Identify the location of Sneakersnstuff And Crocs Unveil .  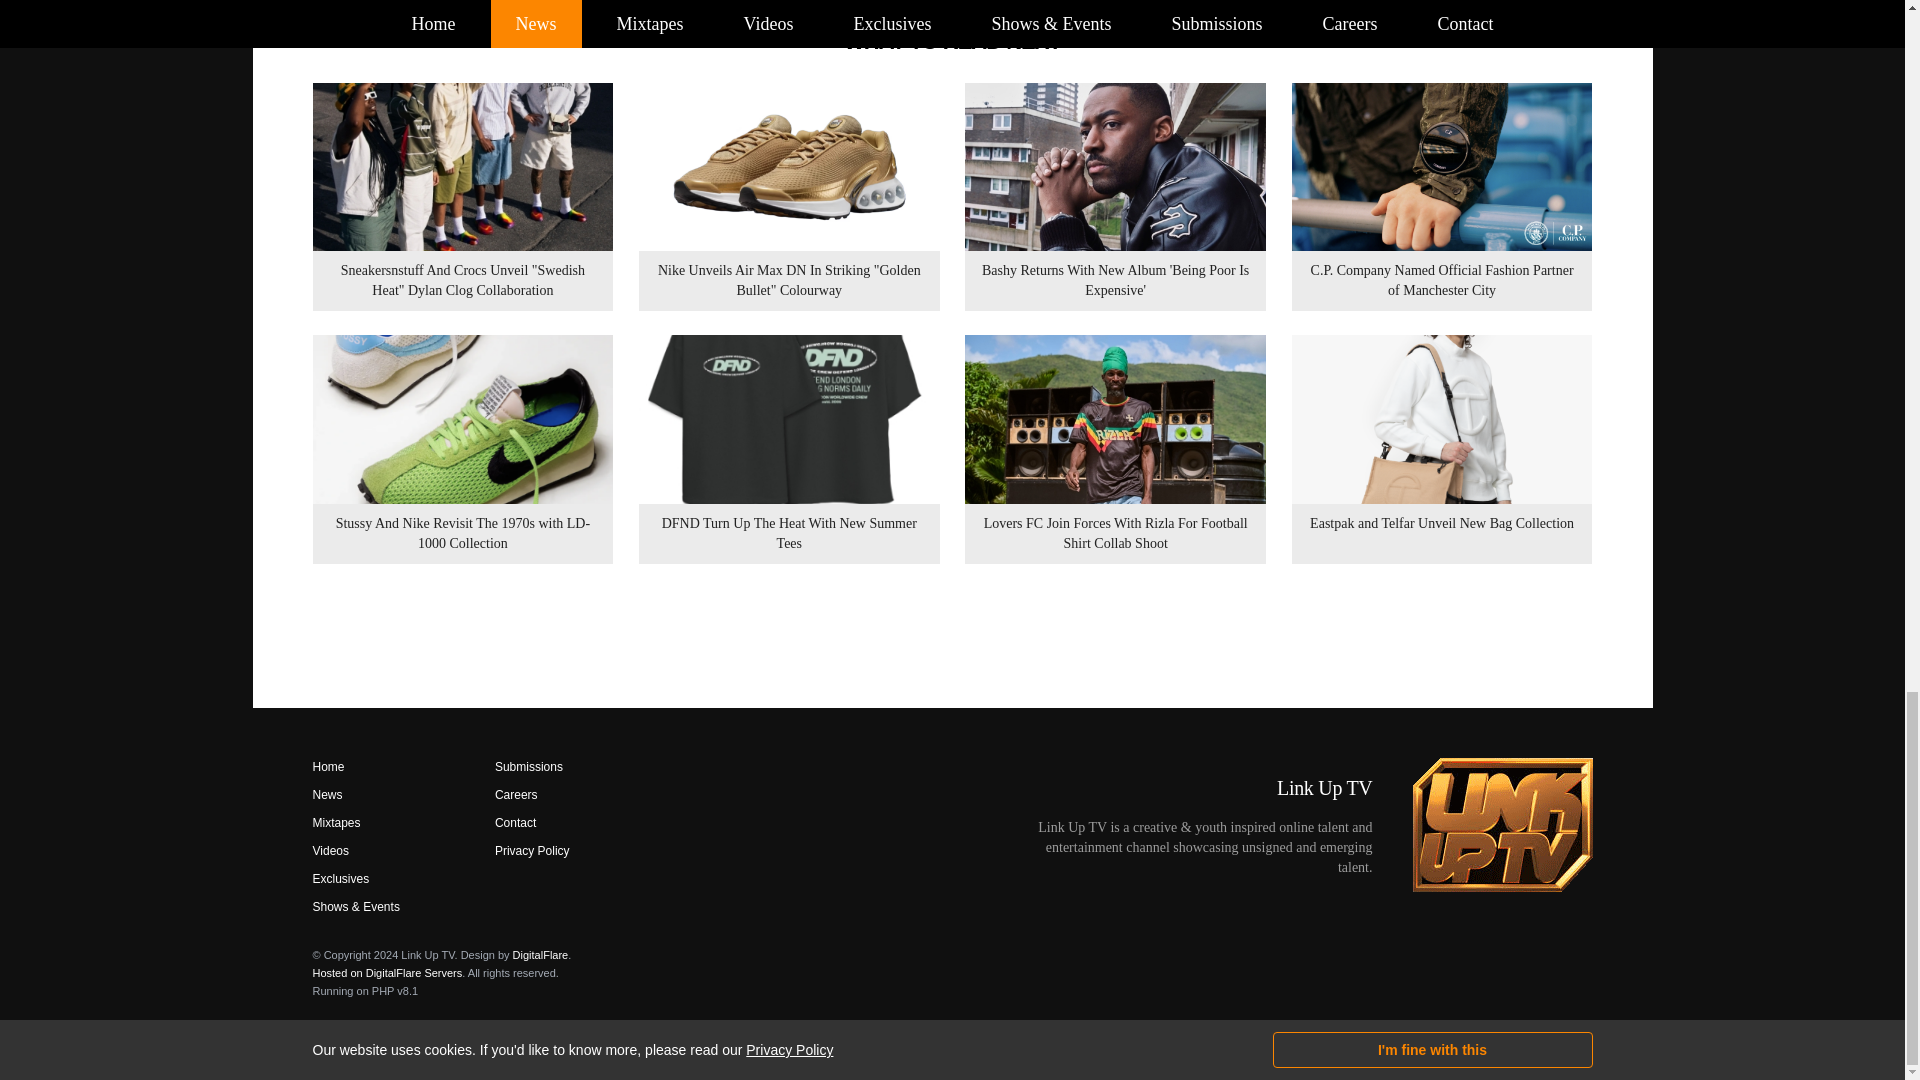
(462, 197).